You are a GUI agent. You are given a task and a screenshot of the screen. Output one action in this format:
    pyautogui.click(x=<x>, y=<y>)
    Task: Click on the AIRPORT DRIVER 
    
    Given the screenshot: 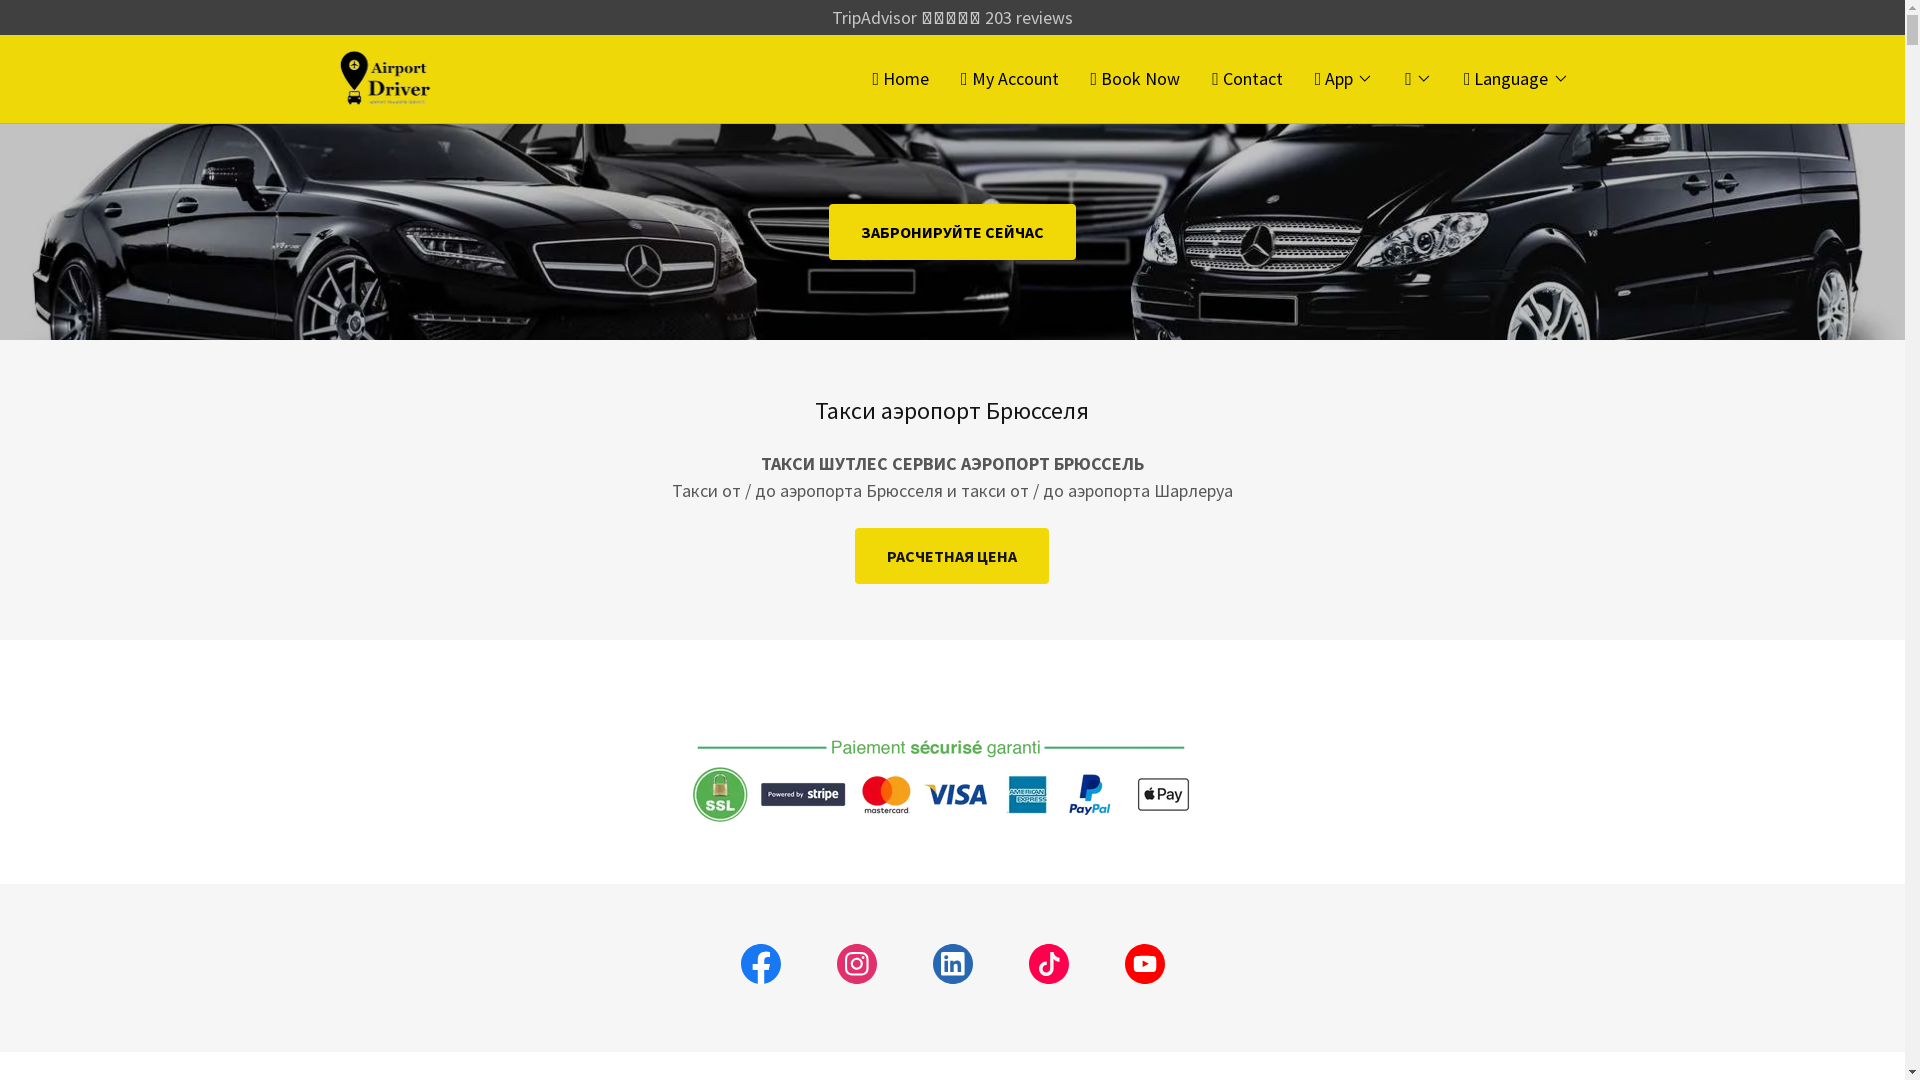 What is the action you would take?
    pyautogui.click(x=388, y=76)
    